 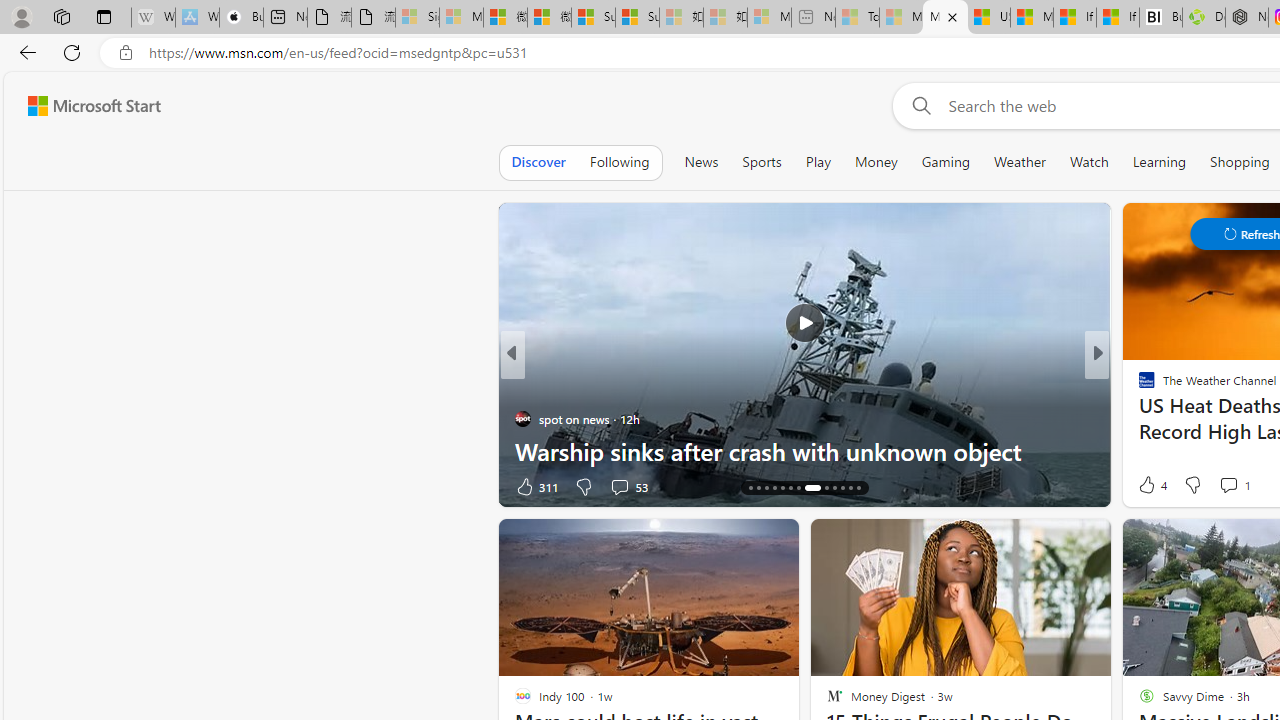 I want to click on AutomationID: tab-26, so click(x=858, y=488).